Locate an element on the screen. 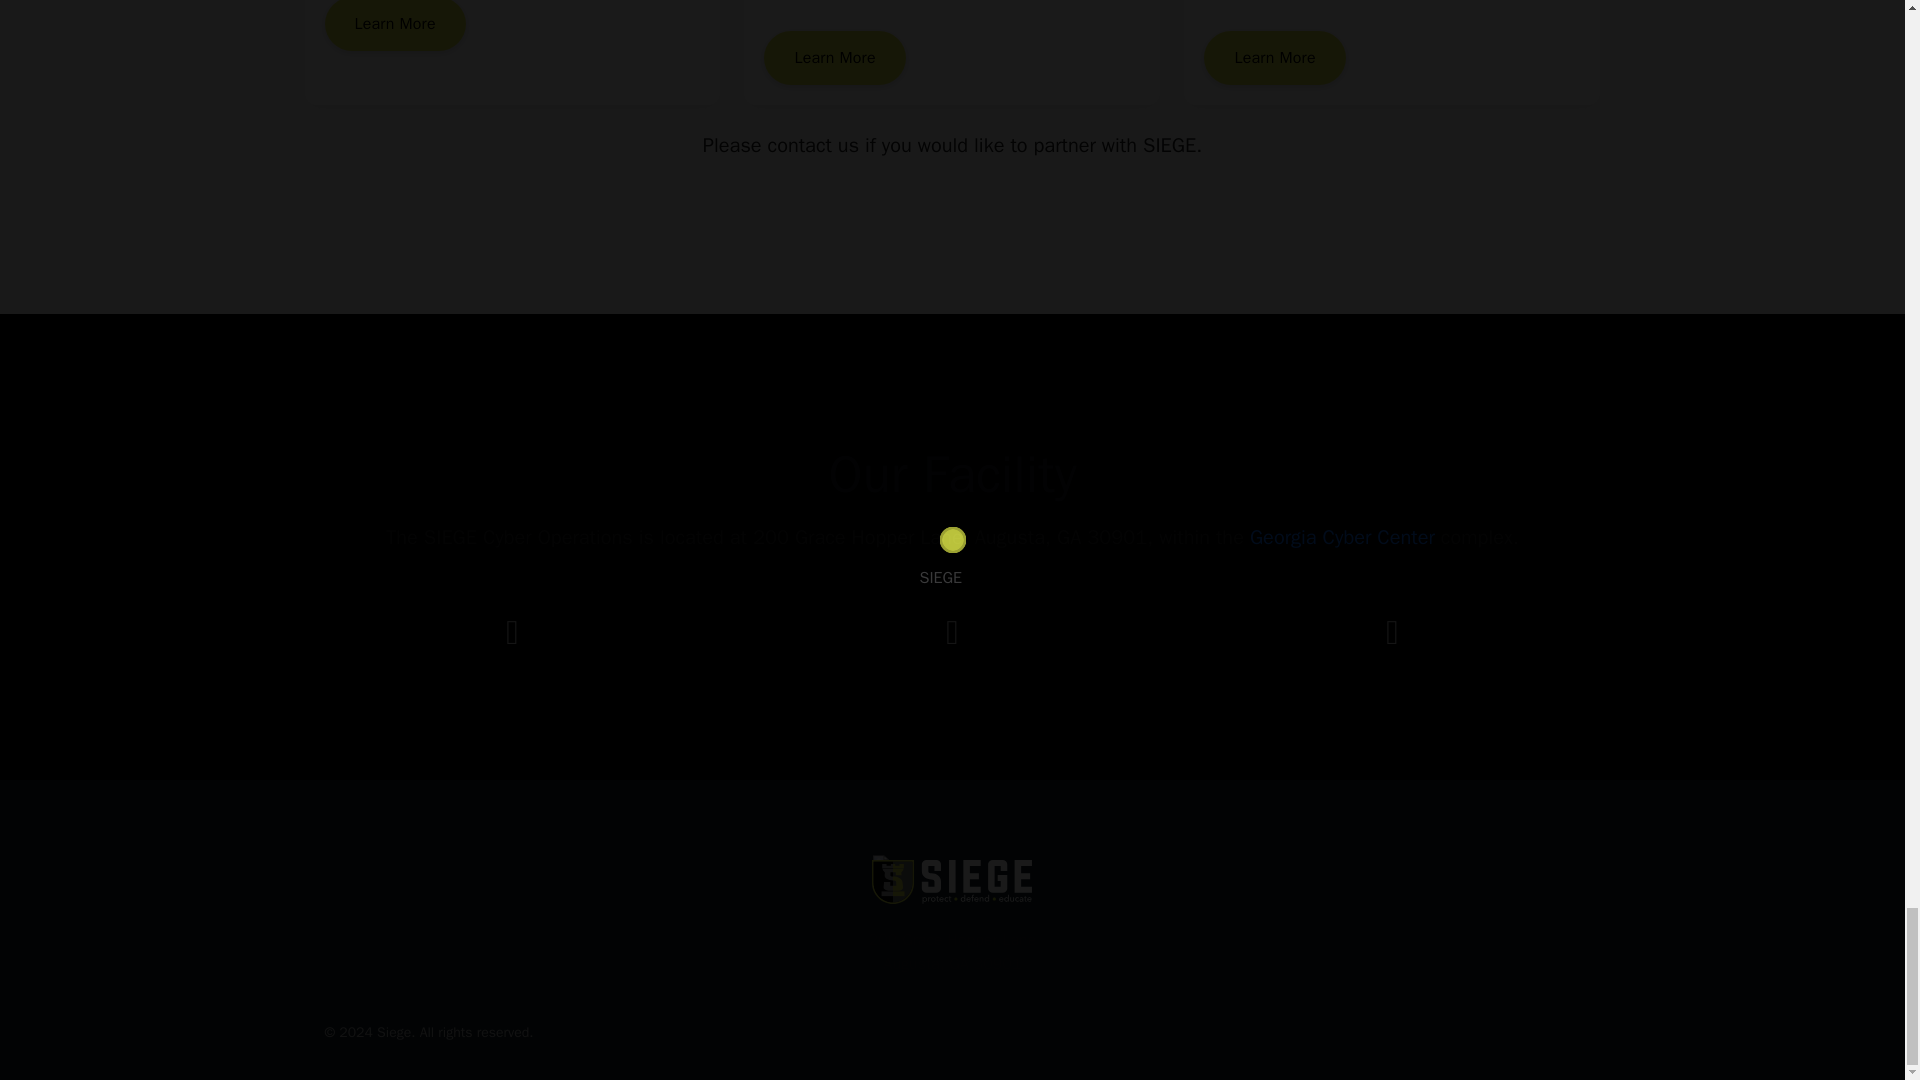 This screenshot has height=1080, width=1920. Learn More is located at coordinates (1274, 58).